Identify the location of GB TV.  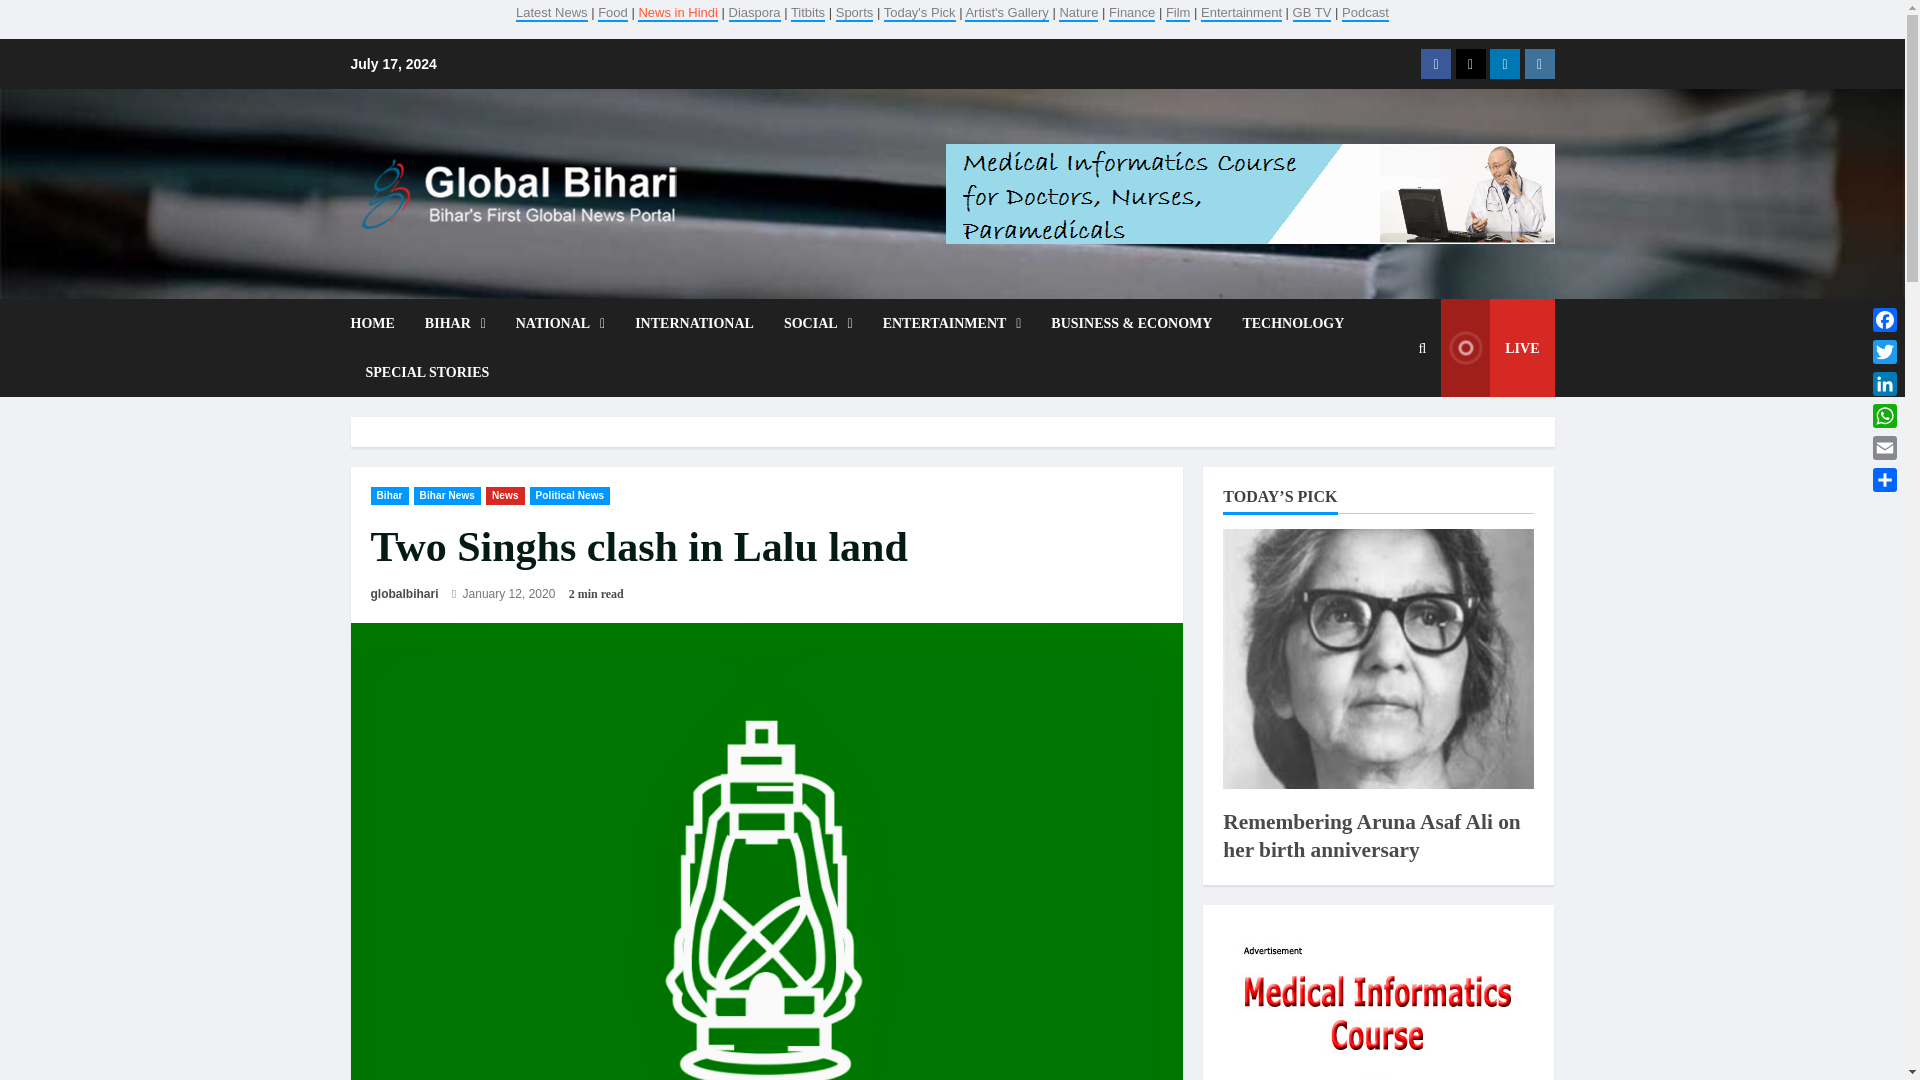
(1312, 12).